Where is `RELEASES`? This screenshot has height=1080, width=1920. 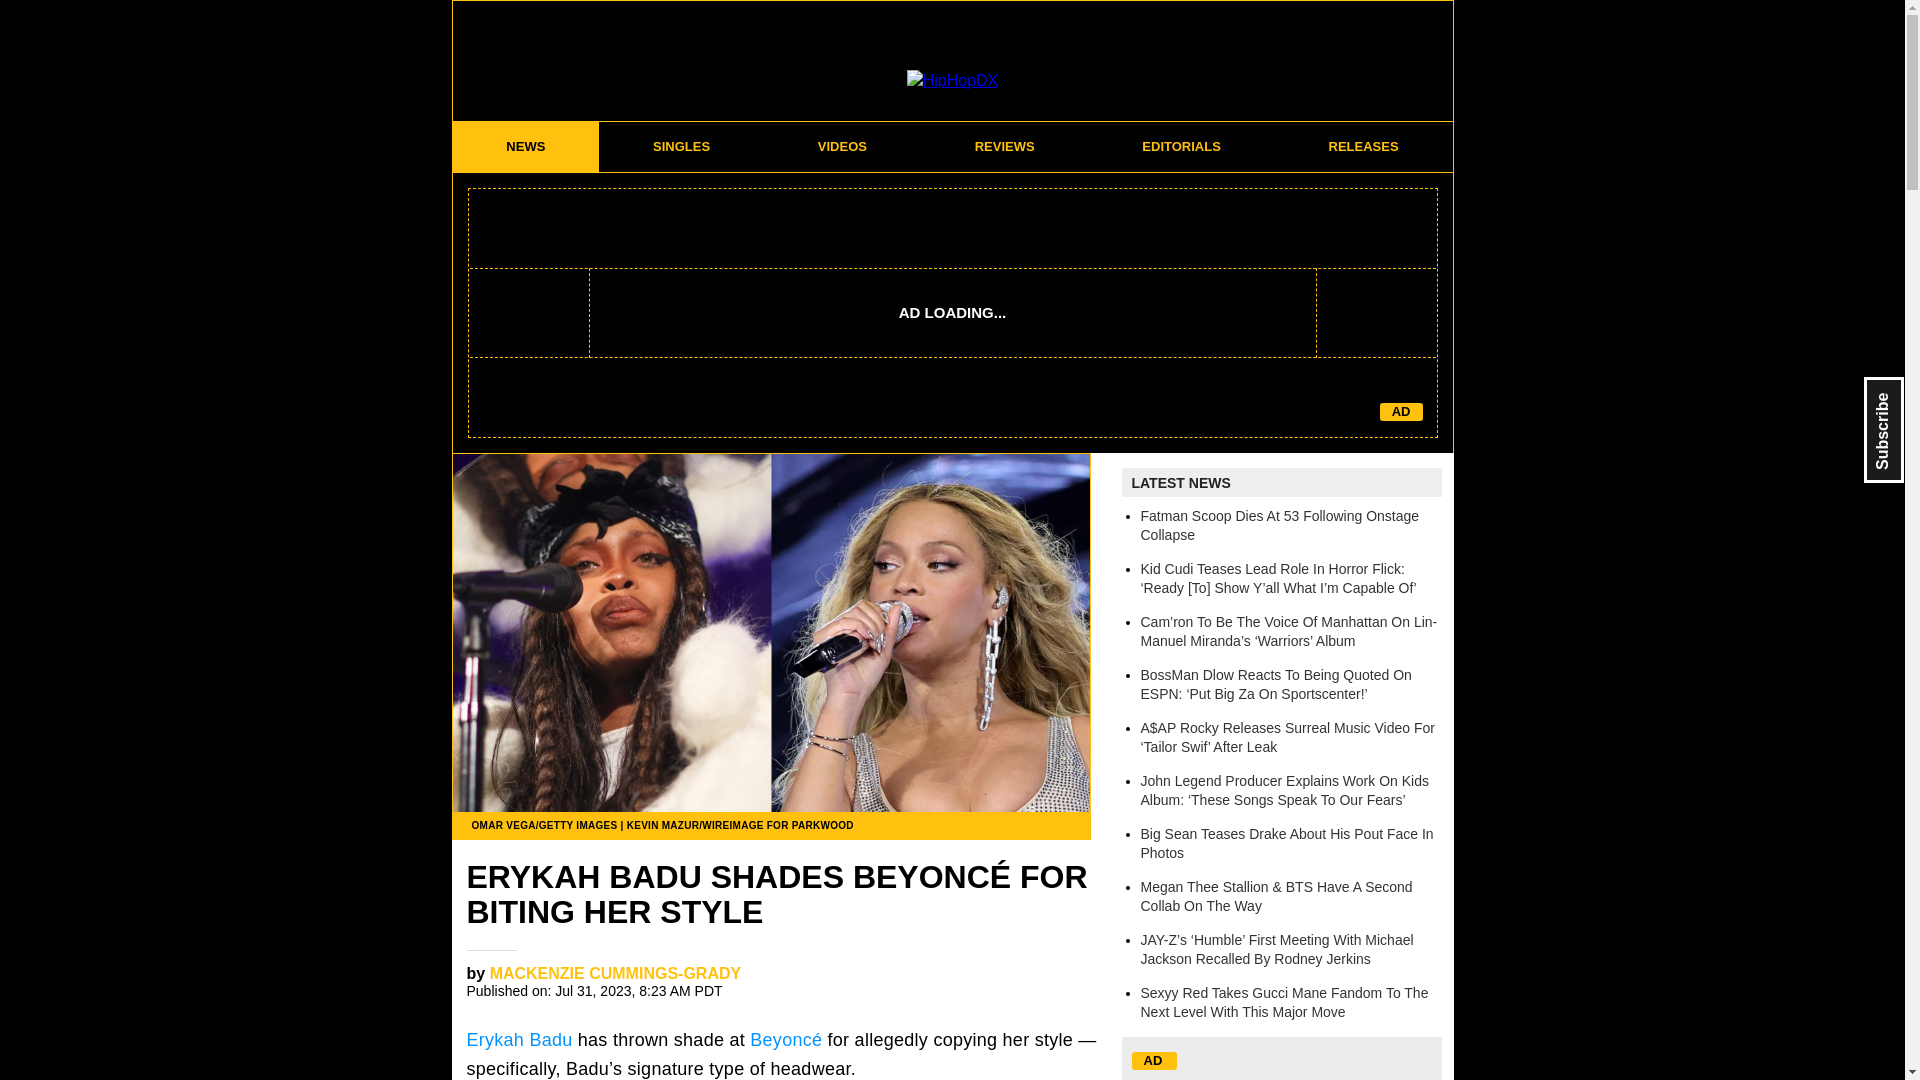
RELEASES is located at coordinates (1364, 146).